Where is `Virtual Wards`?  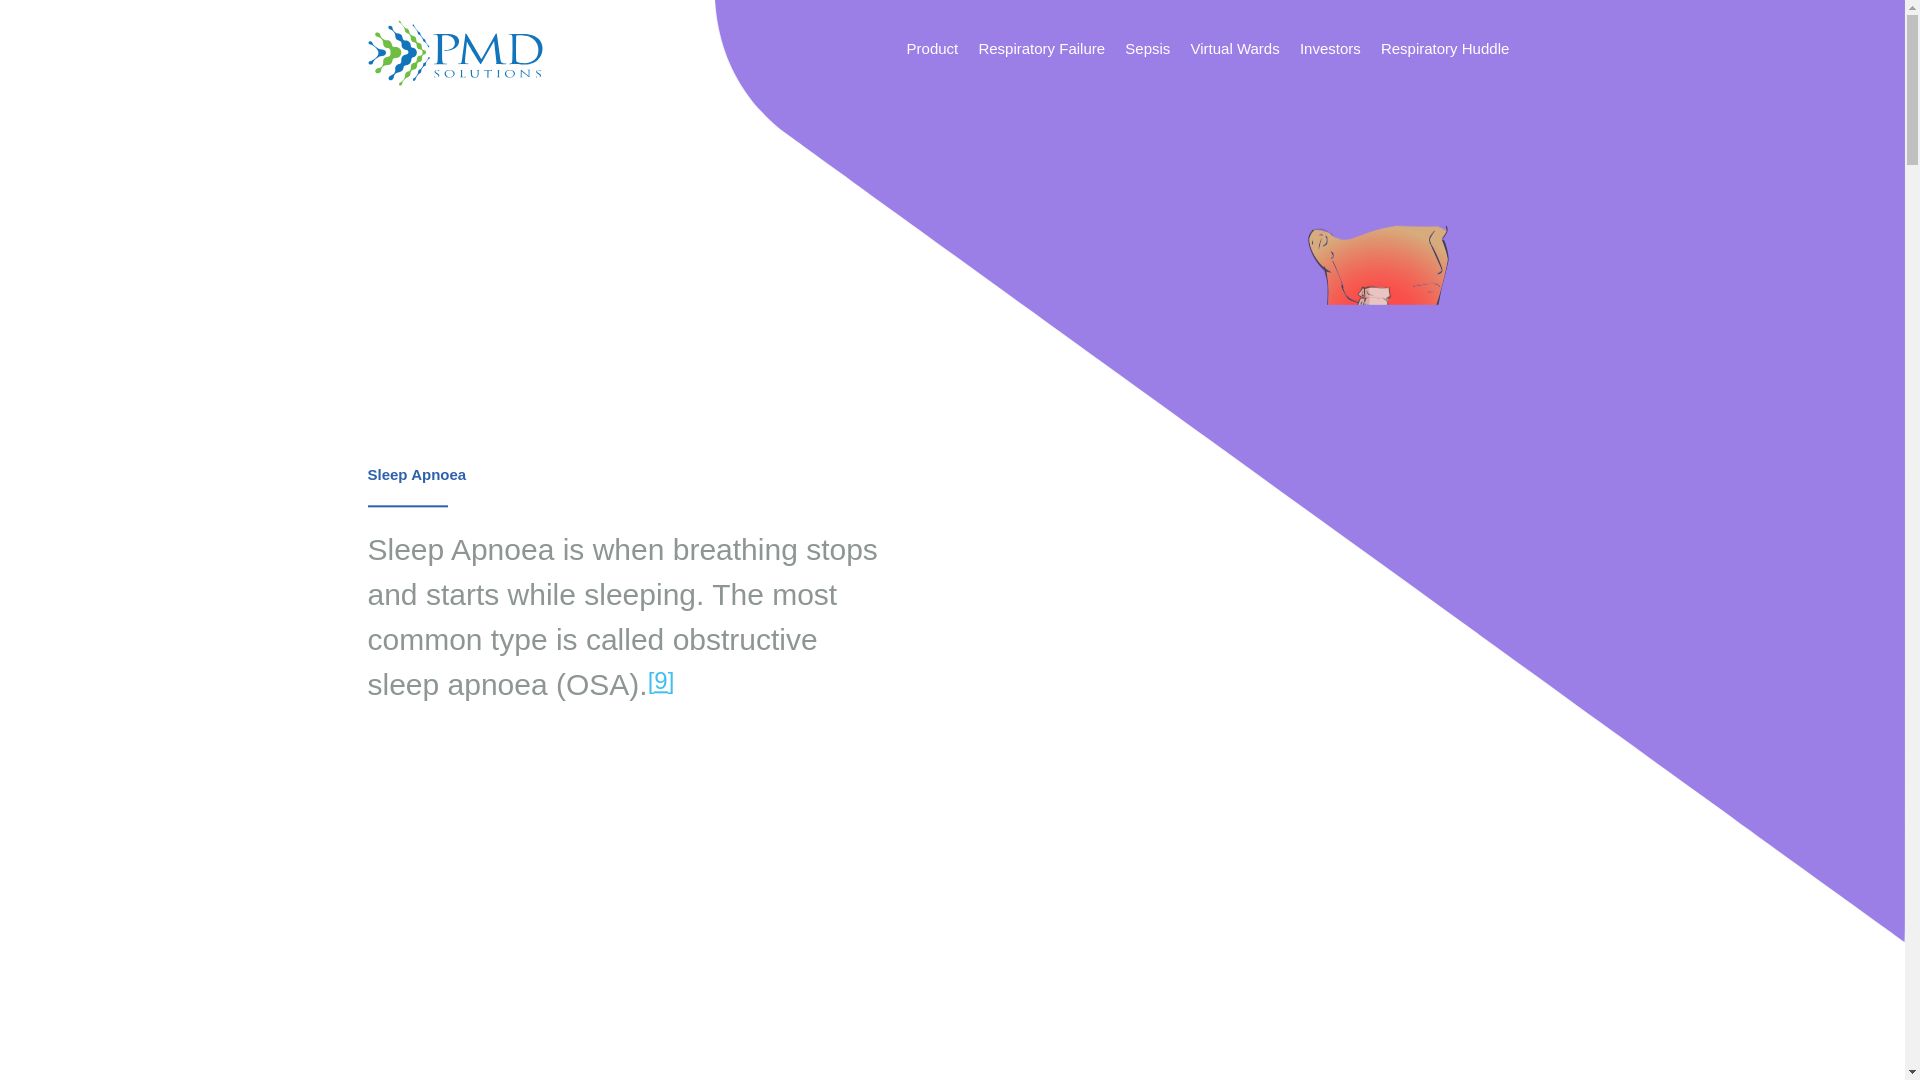
Virtual Wards is located at coordinates (1235, 52).